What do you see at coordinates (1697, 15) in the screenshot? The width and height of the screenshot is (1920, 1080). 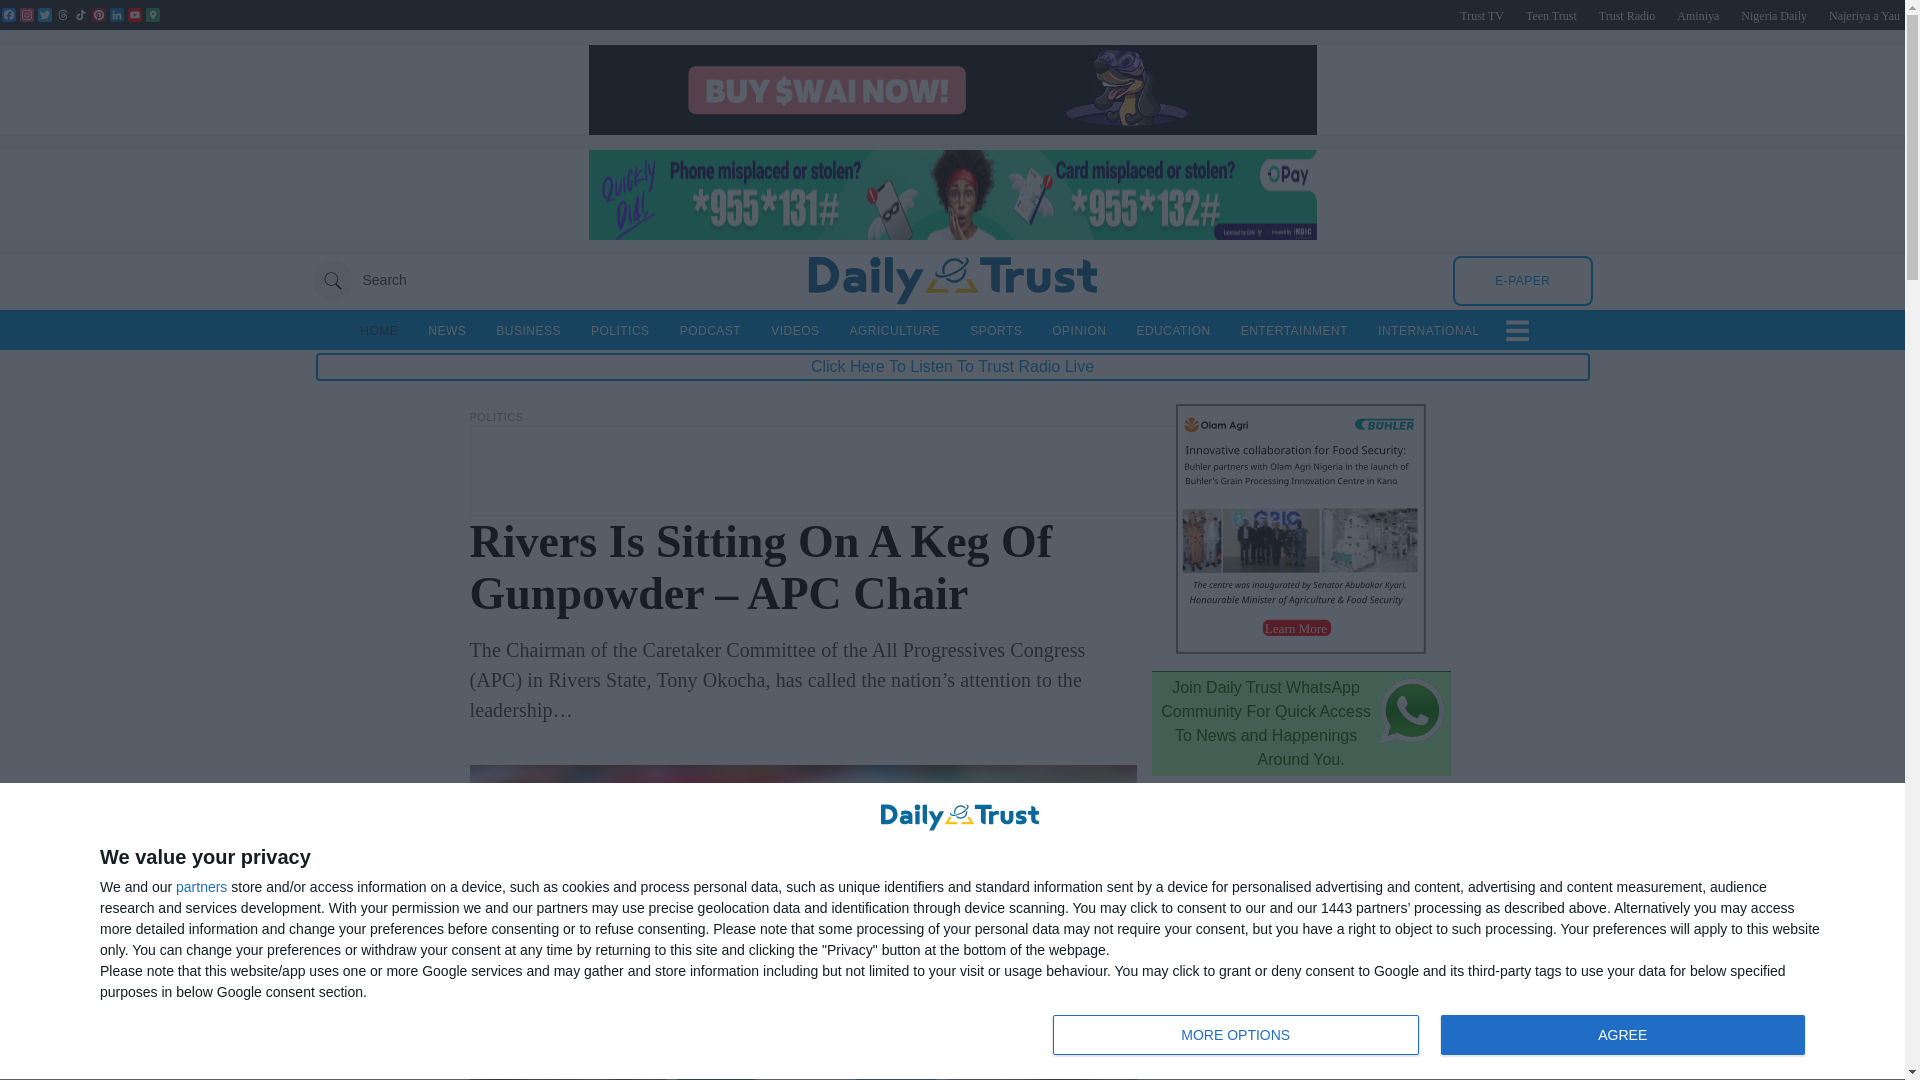 I see `Aminiya Online` at bounding box center [1697, 15].